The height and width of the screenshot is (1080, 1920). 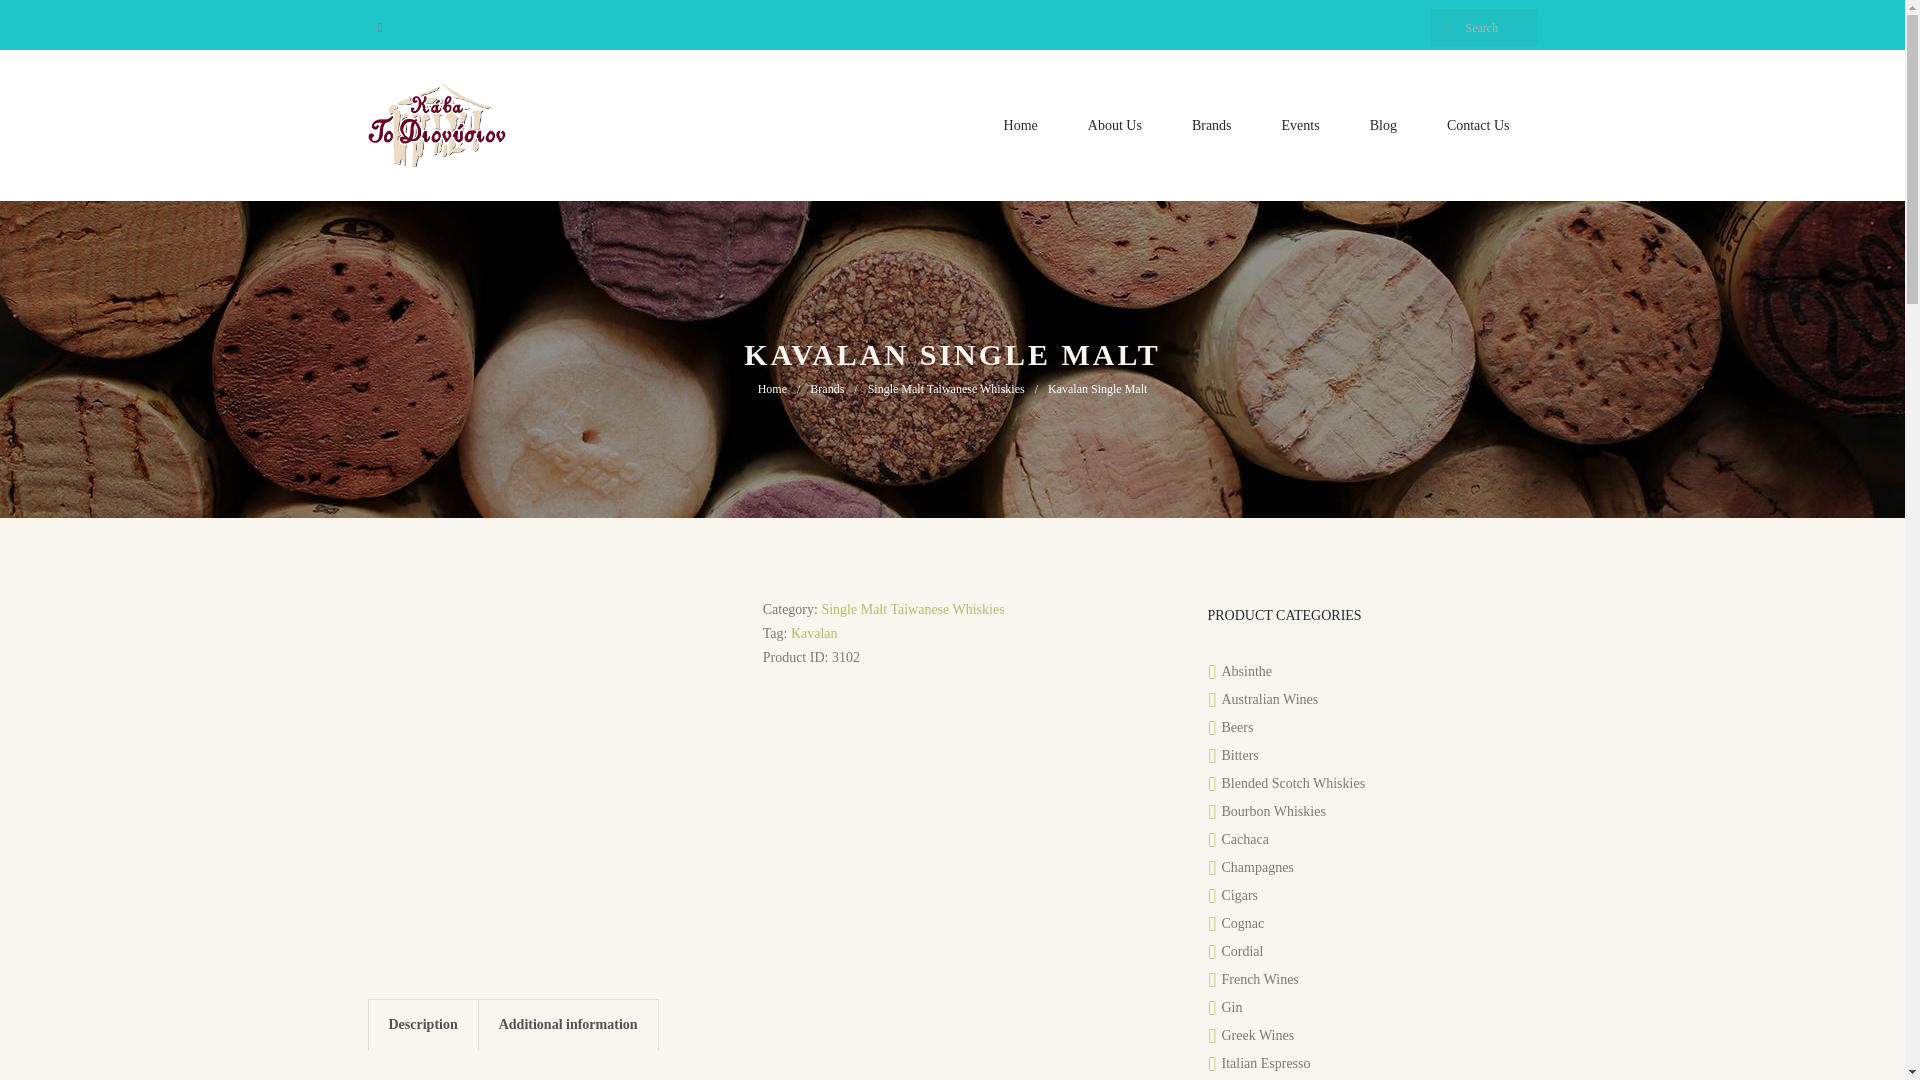 I want to click on Brands, so click(x=1212, y=125).